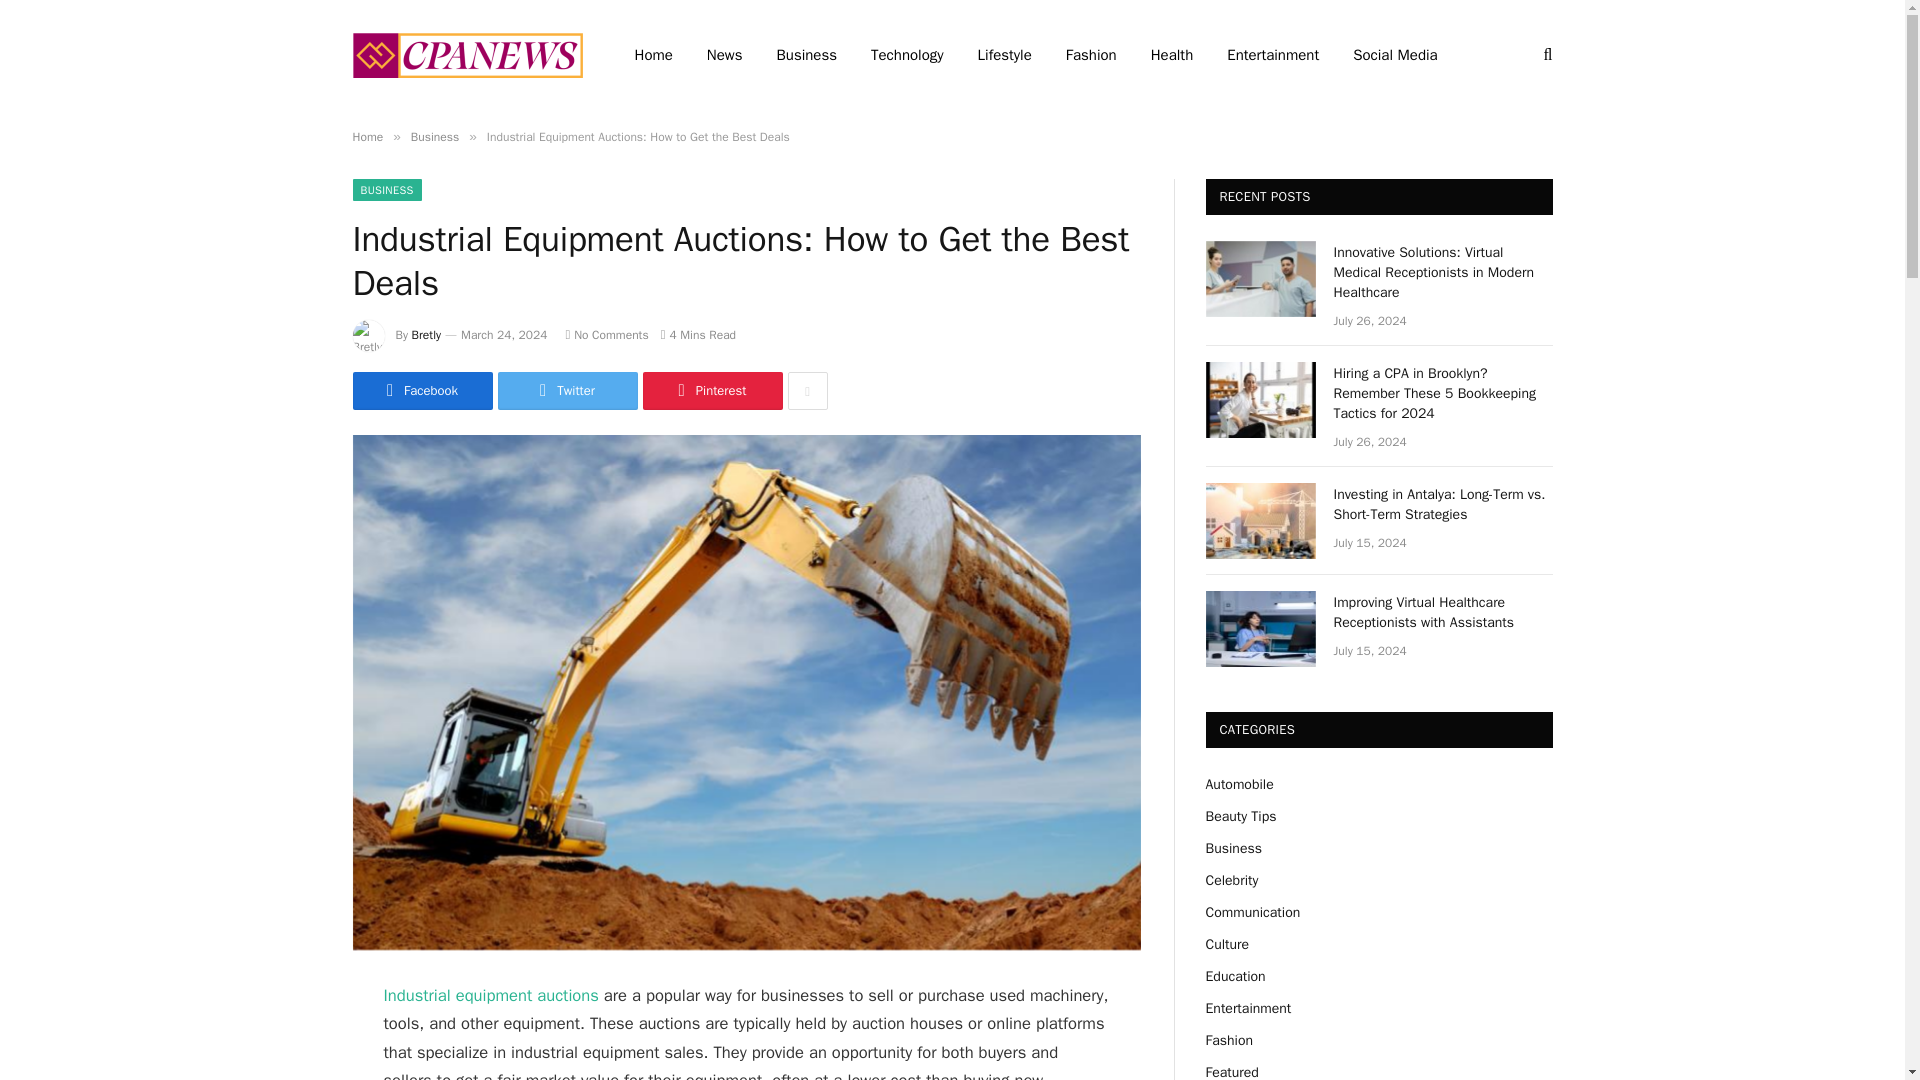 The image size is (1920, 1080). What do you see at coordinates (466, 54) in the screenshot?
I see `Cpanews.net` at bounding box center [466, 54].